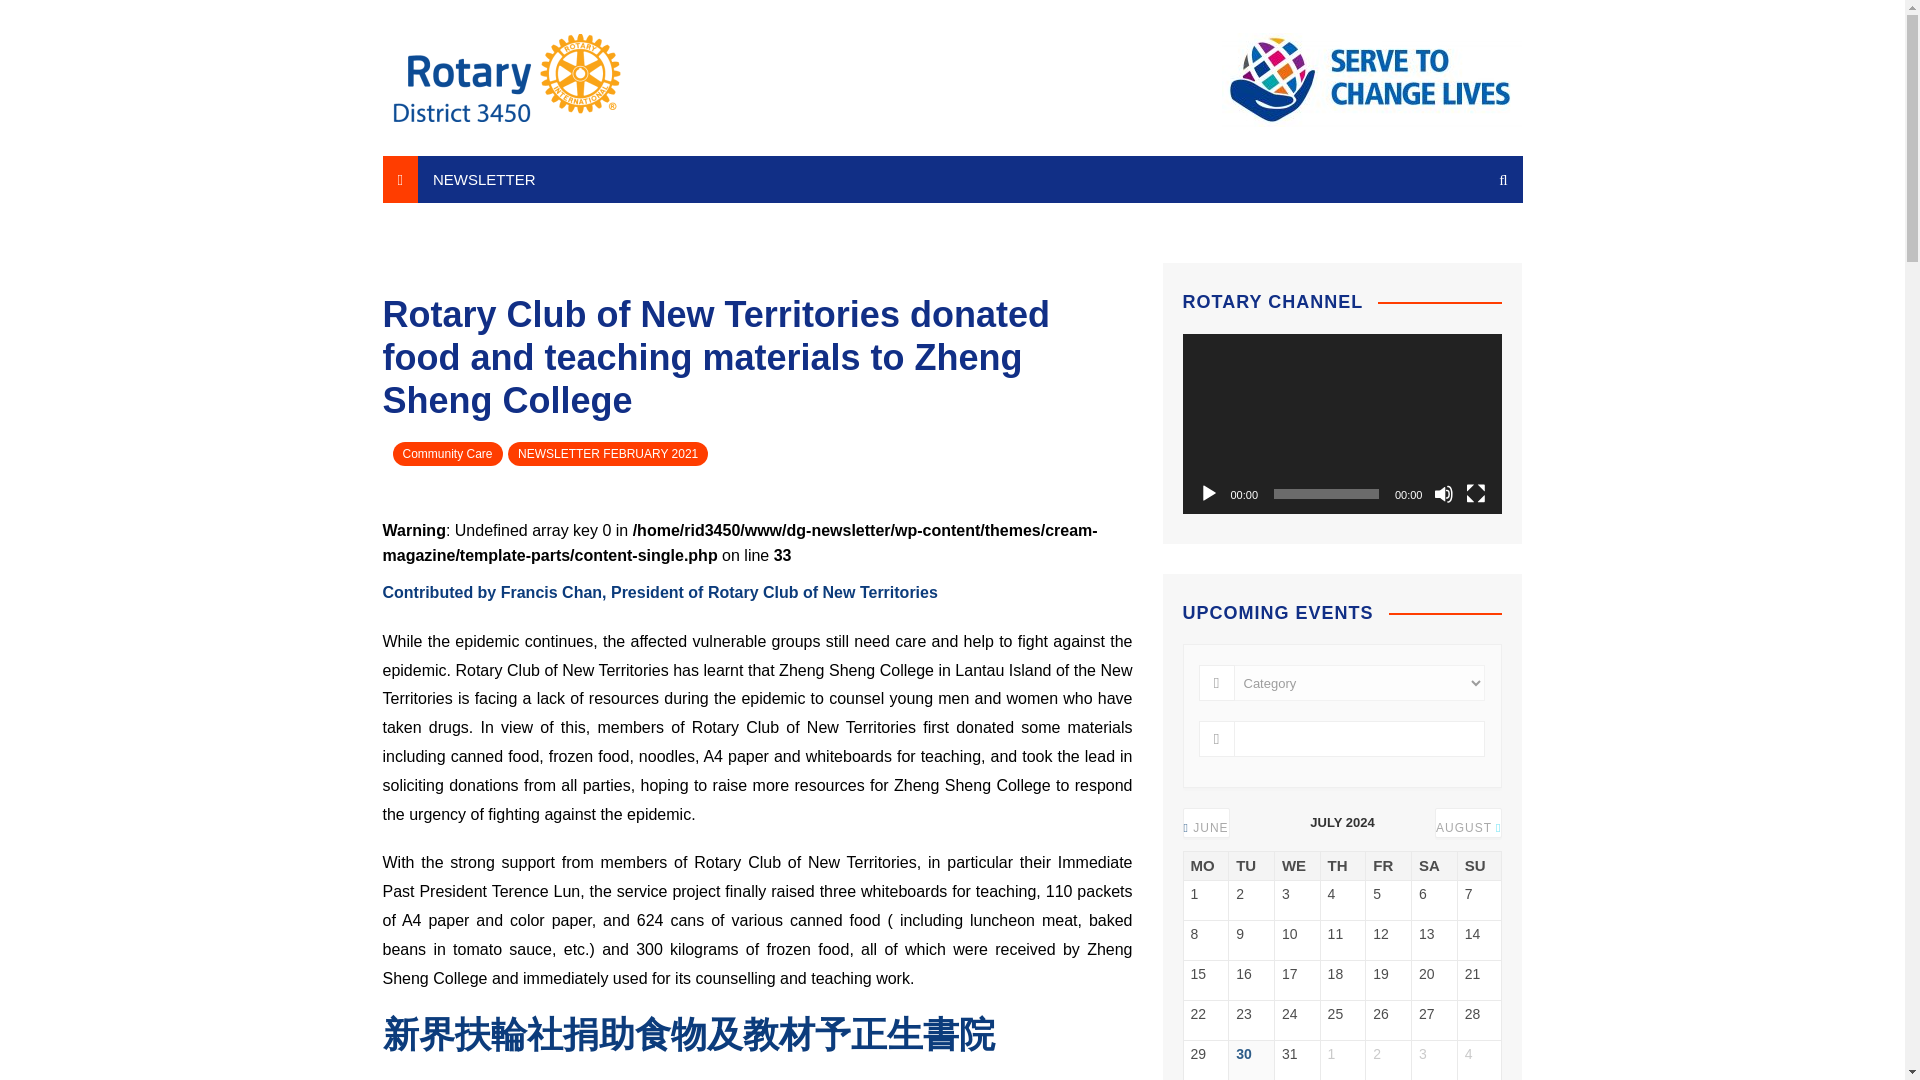  Describe the element at coordinates (1468, 827) in the screenshot. I see `AUGUST` at that location.